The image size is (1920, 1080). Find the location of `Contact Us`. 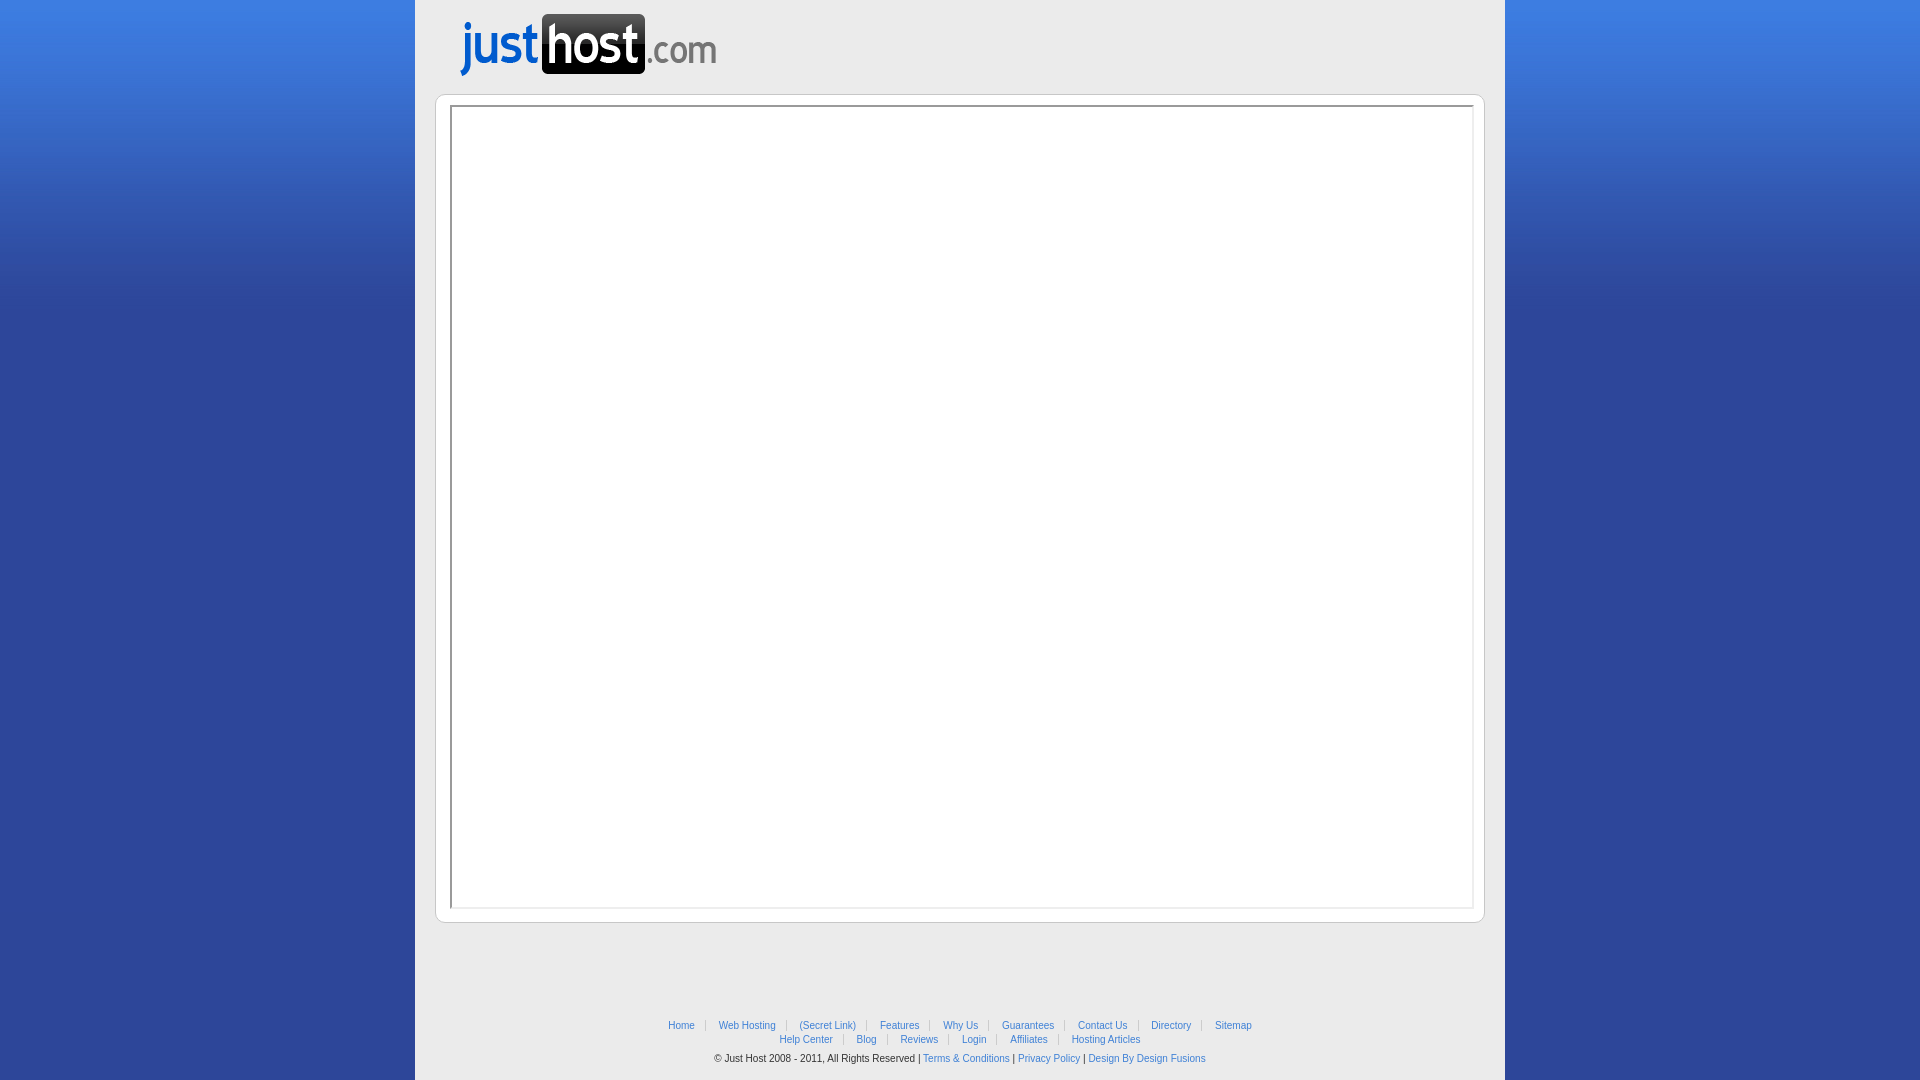

Contact Us is located at coordinates (1102, 1026).